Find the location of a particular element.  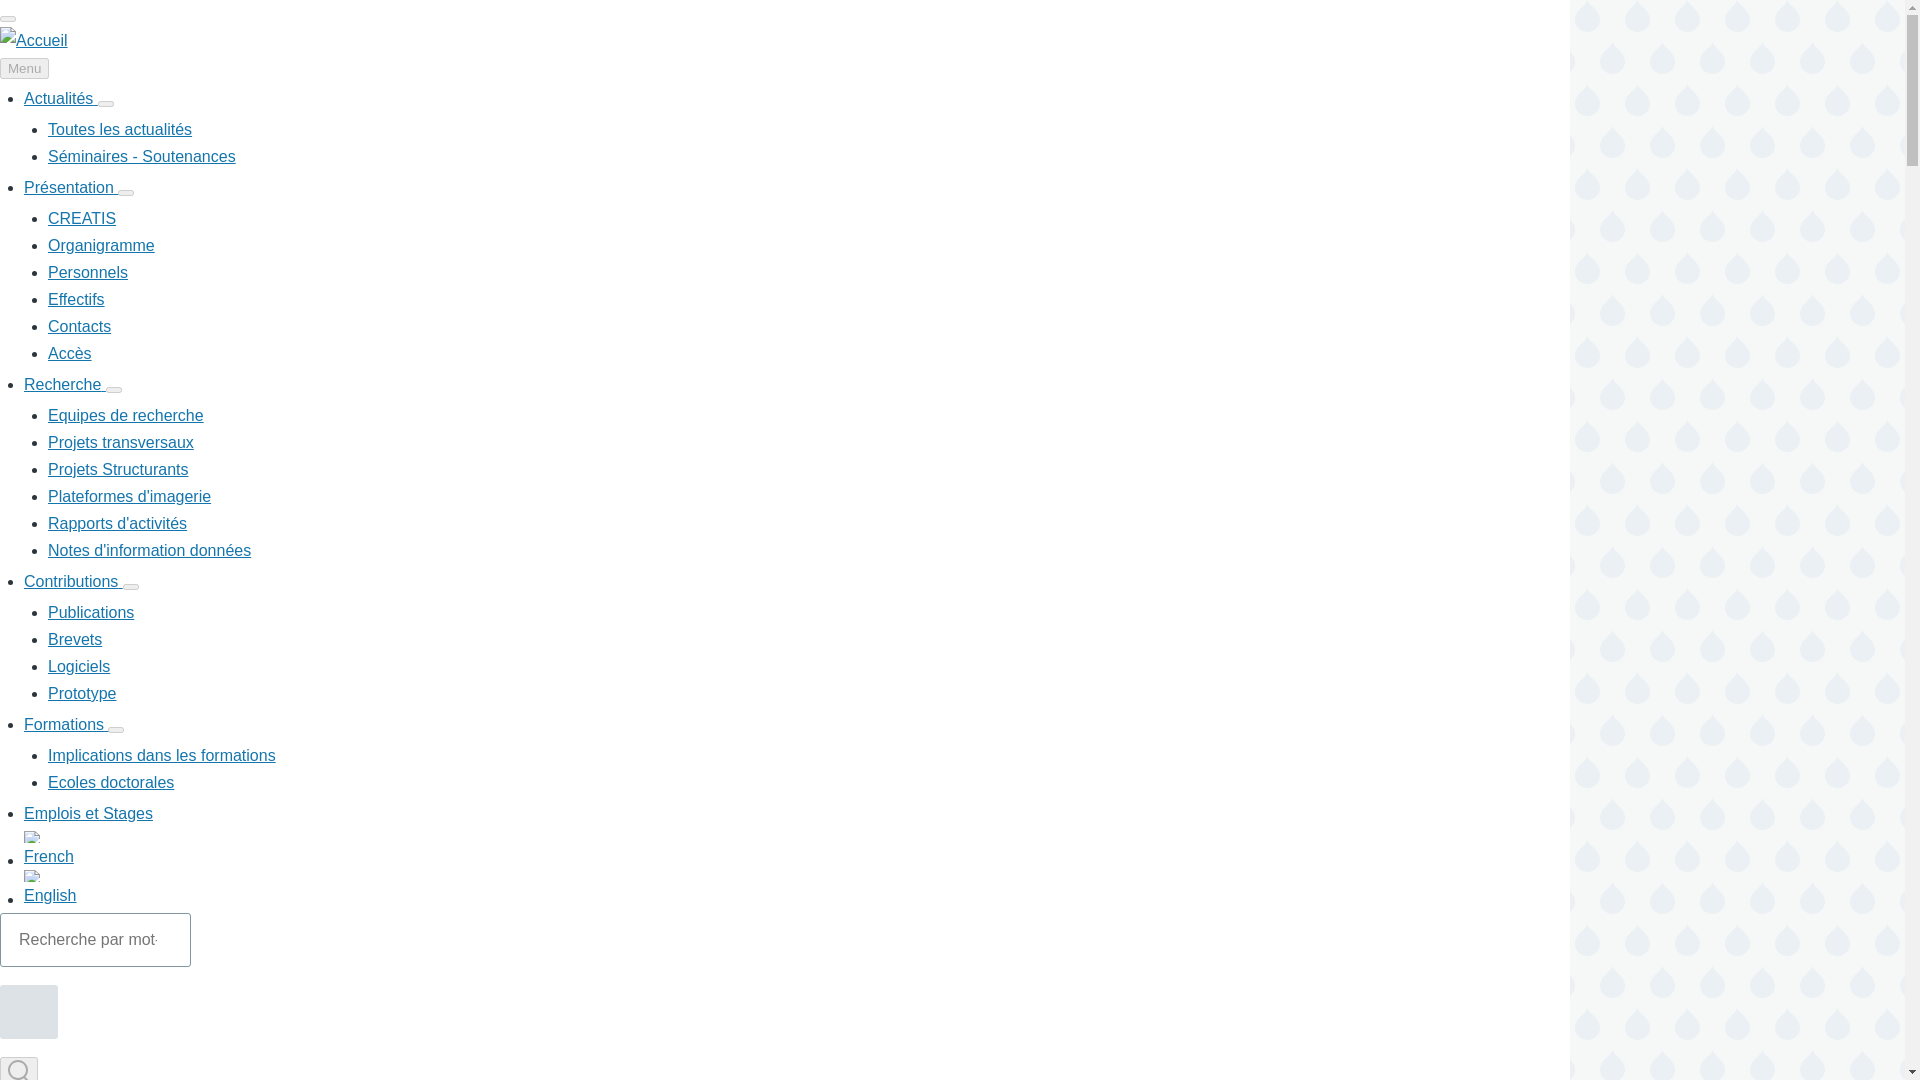

Prototype is located at coordinates (82, 693).